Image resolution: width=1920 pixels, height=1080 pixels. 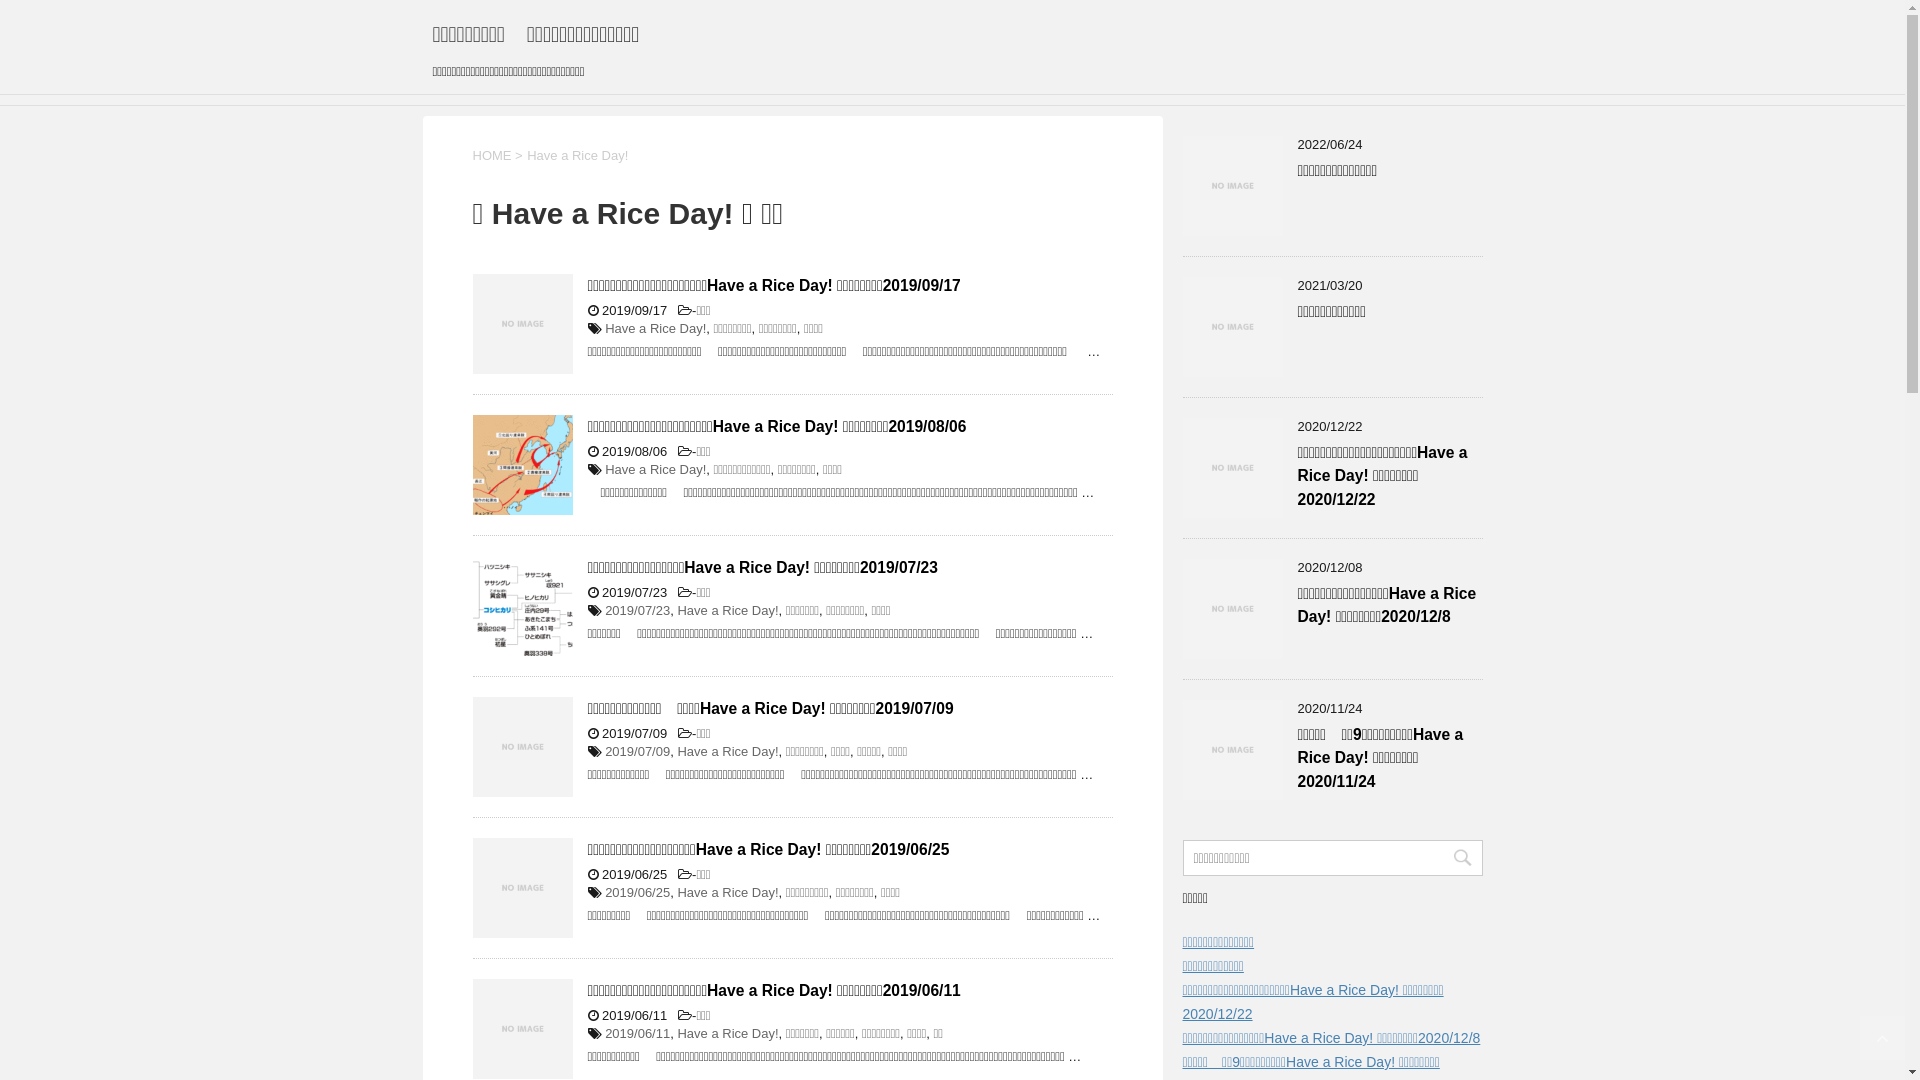 I want to click on no image, so click(x=1232, y=327).